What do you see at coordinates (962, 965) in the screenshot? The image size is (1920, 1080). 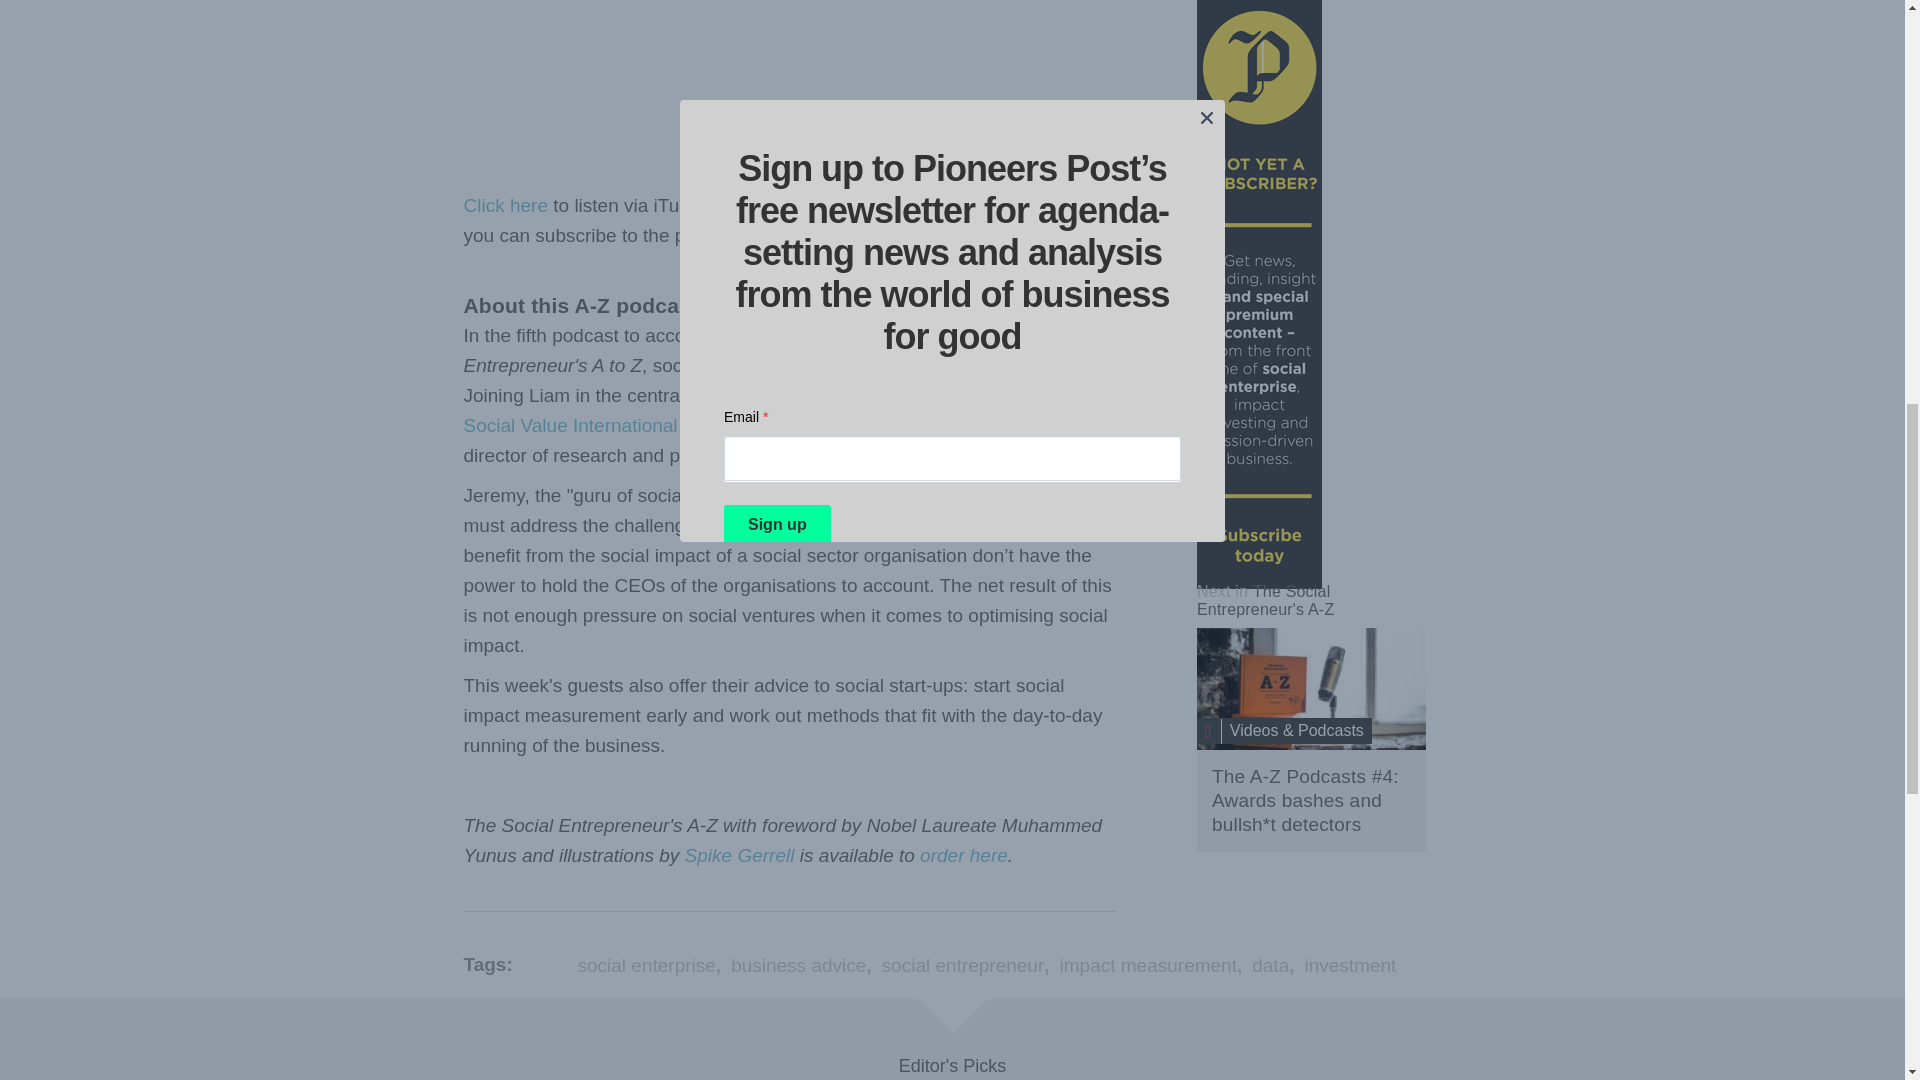 I see `social entrepreneur` at bounding box center [962, 965].